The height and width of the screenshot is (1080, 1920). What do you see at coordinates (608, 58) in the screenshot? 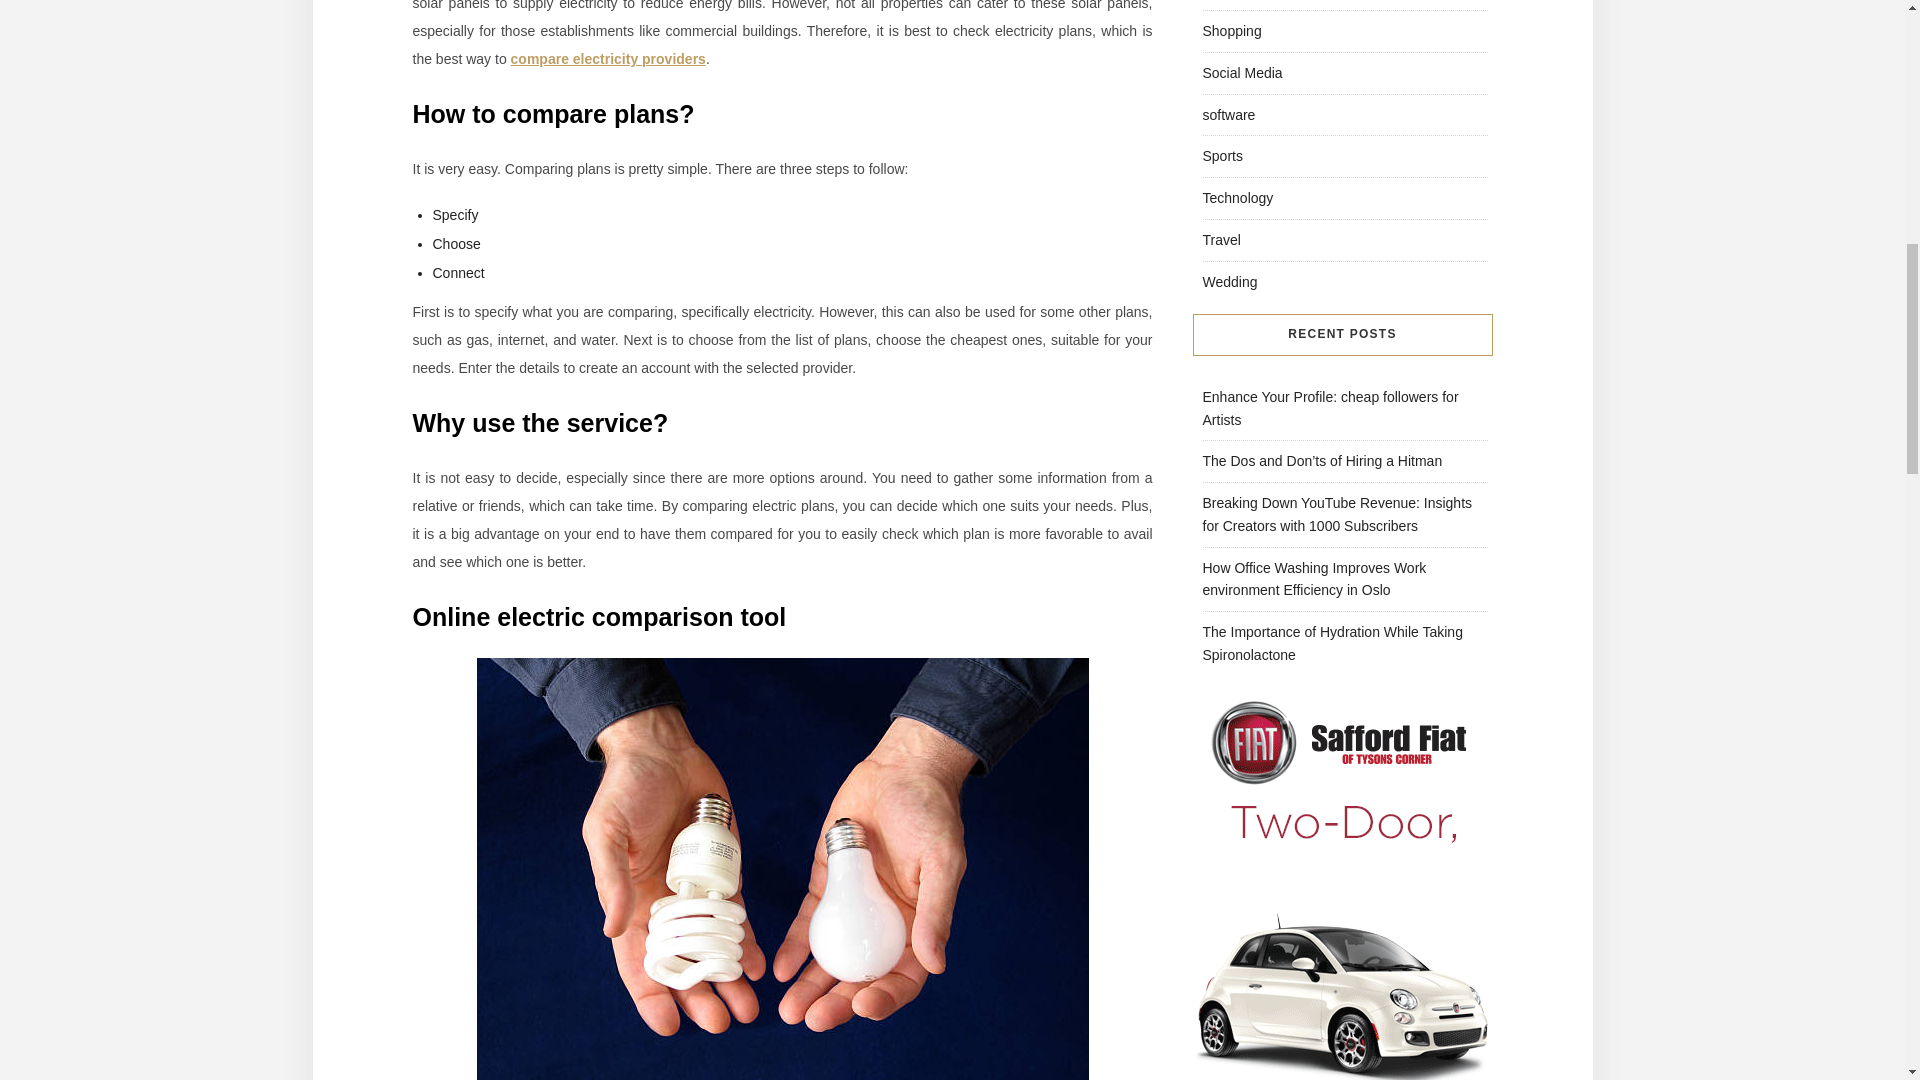
I see `compare electricity providers` at bounding box center [608, 58].